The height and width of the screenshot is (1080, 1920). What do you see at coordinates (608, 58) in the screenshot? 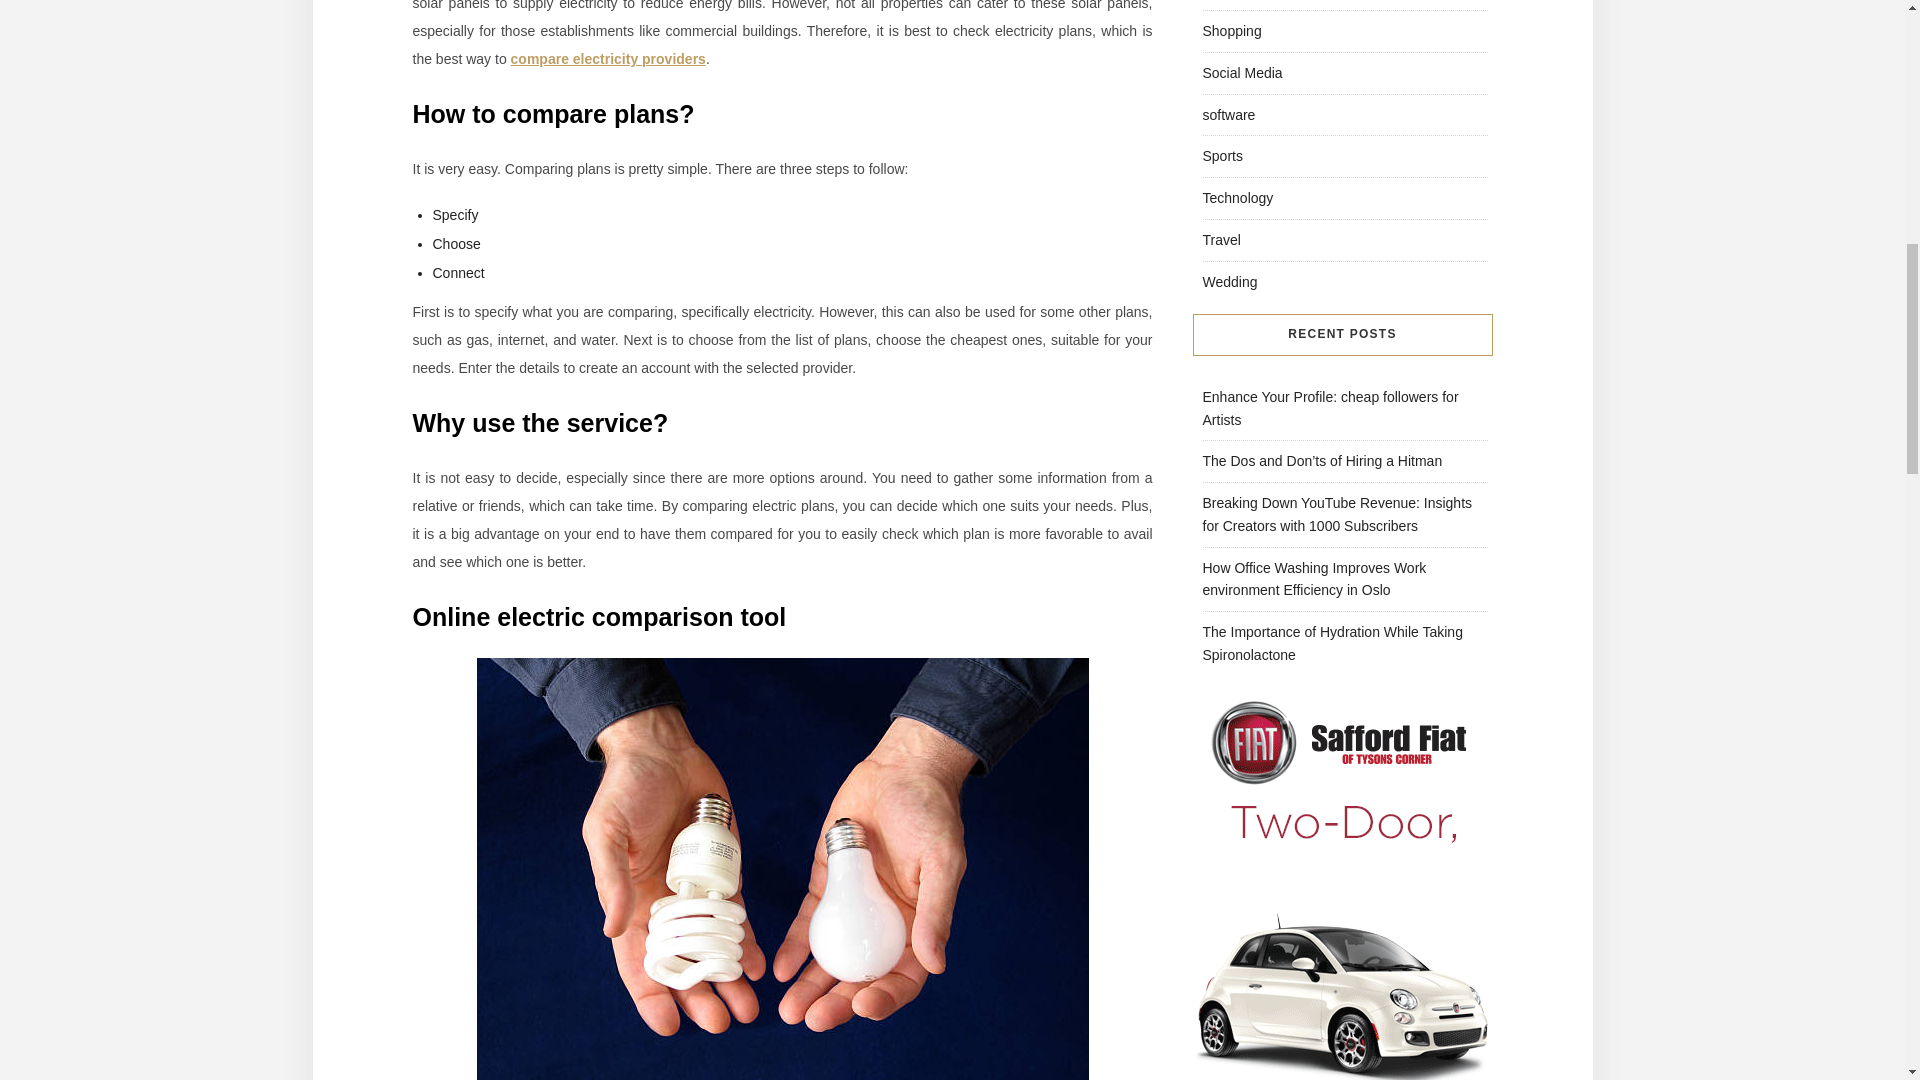
I see `compare electricity providers` at bounding box center [608, 58].